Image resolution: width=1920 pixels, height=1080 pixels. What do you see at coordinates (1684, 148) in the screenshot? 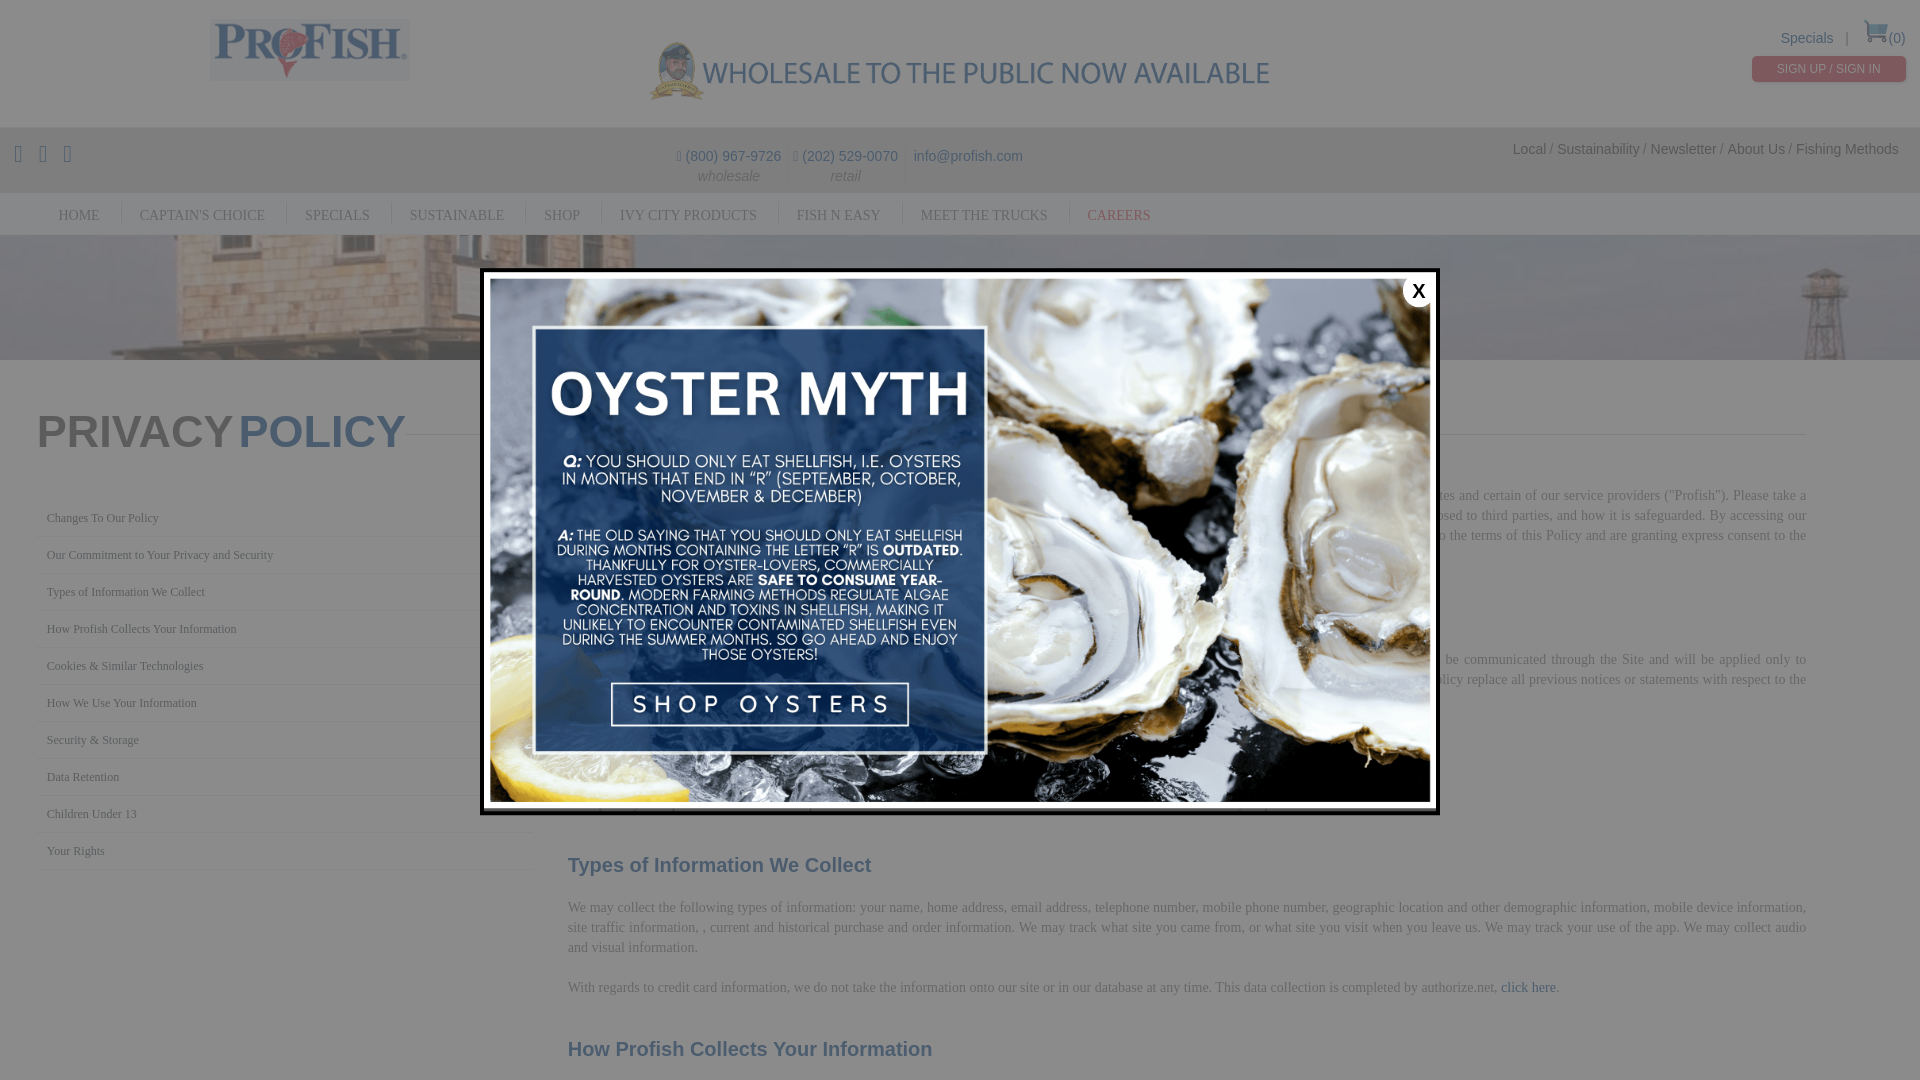
I see `Newsletter` at bounding box center [1684, 148].